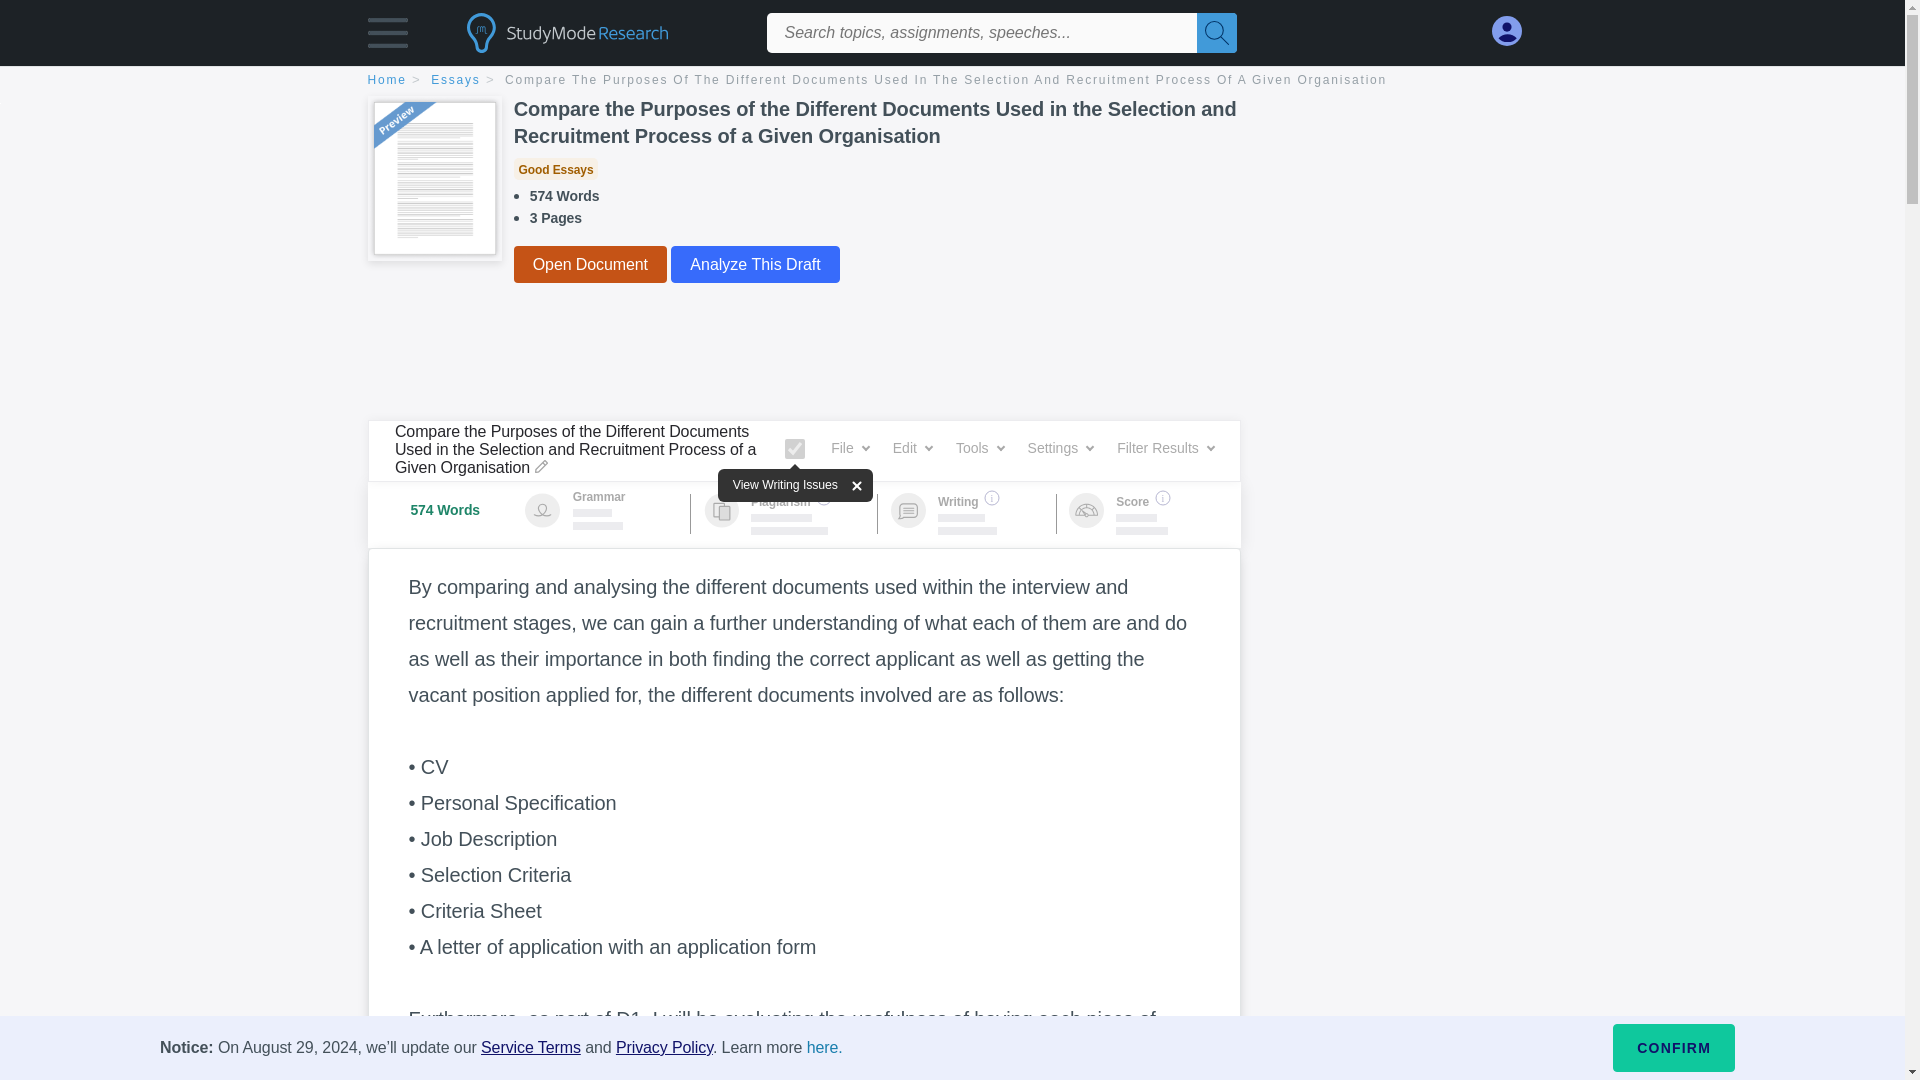 This screenshot has width=1920, height=1080. I want to click on on, so click(794, 448).